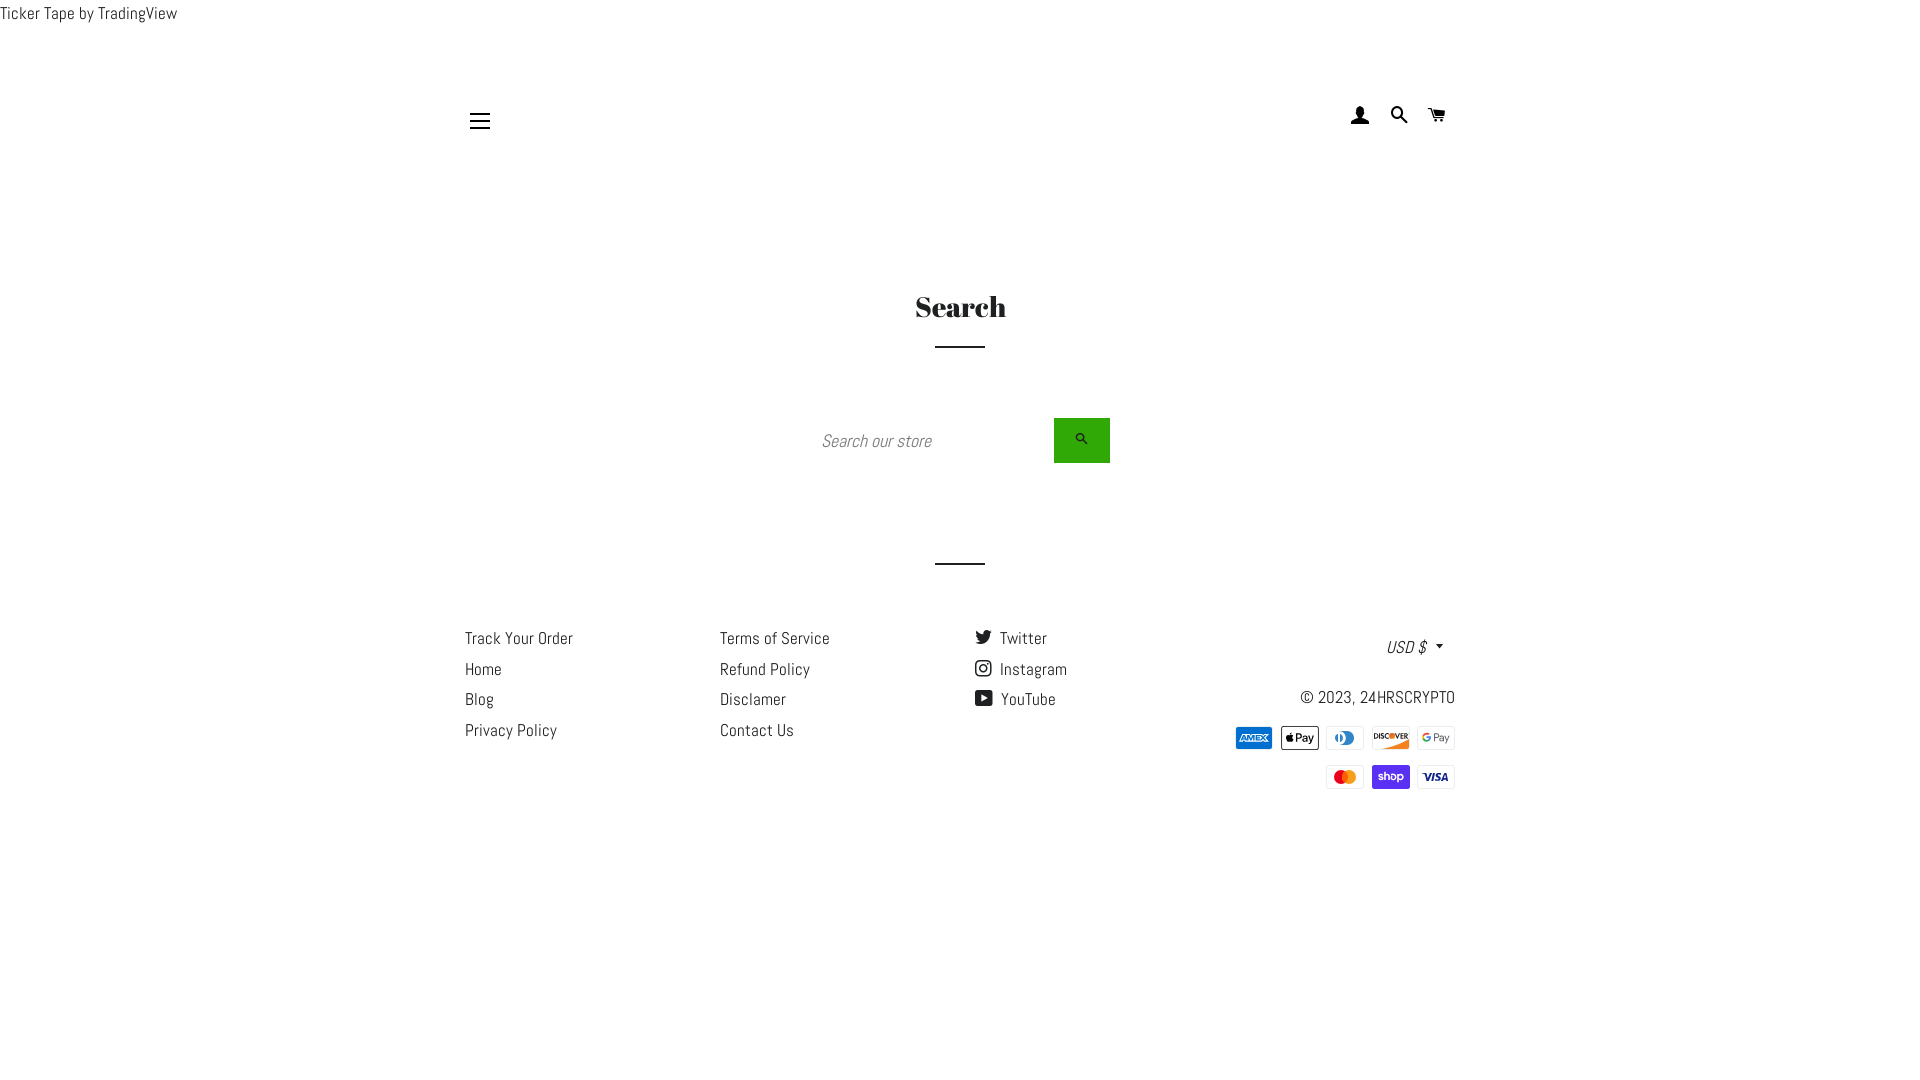 This screenshot has height=1080, width=1920. What do you see at coordinates (1082, 440) in the screenshot?
I see `SEARCH` at bounding box center [1082, 440].